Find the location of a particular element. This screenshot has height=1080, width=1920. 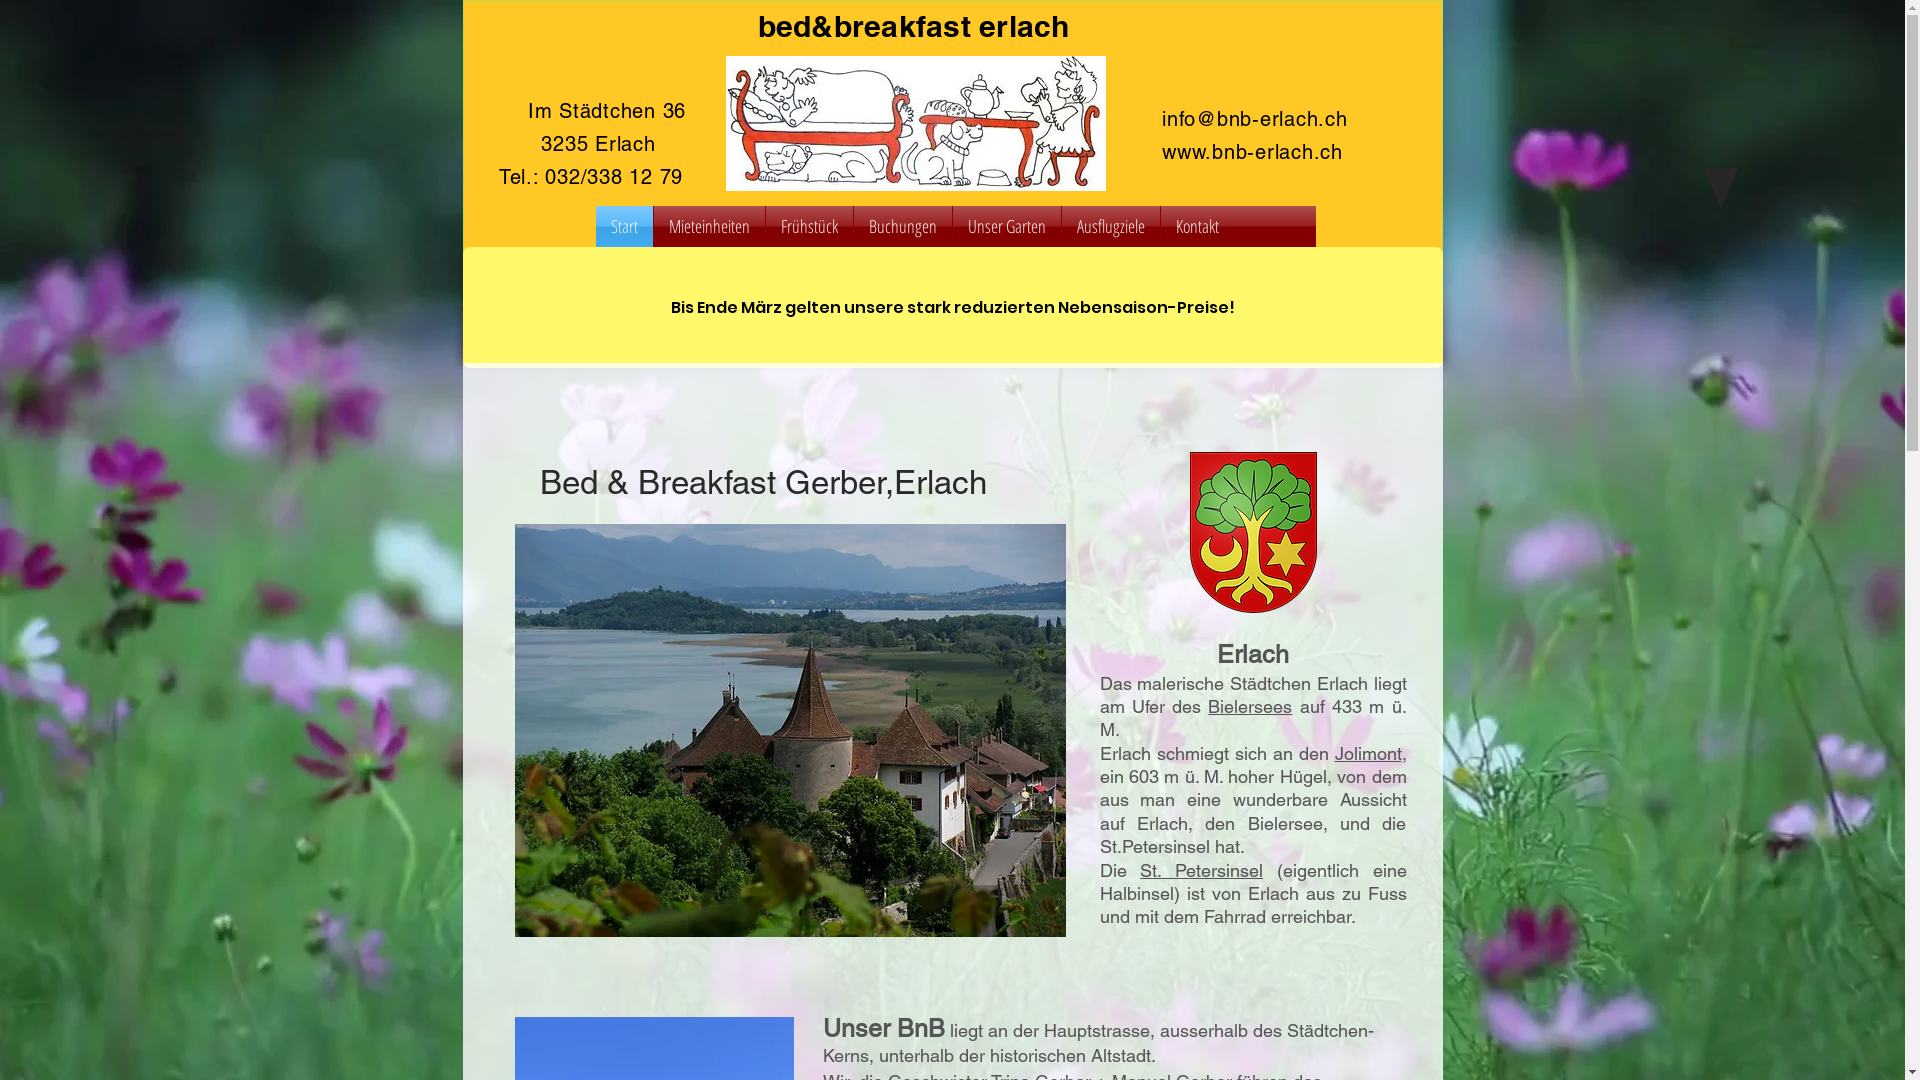

Bielersees is located at coordinates (1250, 706).